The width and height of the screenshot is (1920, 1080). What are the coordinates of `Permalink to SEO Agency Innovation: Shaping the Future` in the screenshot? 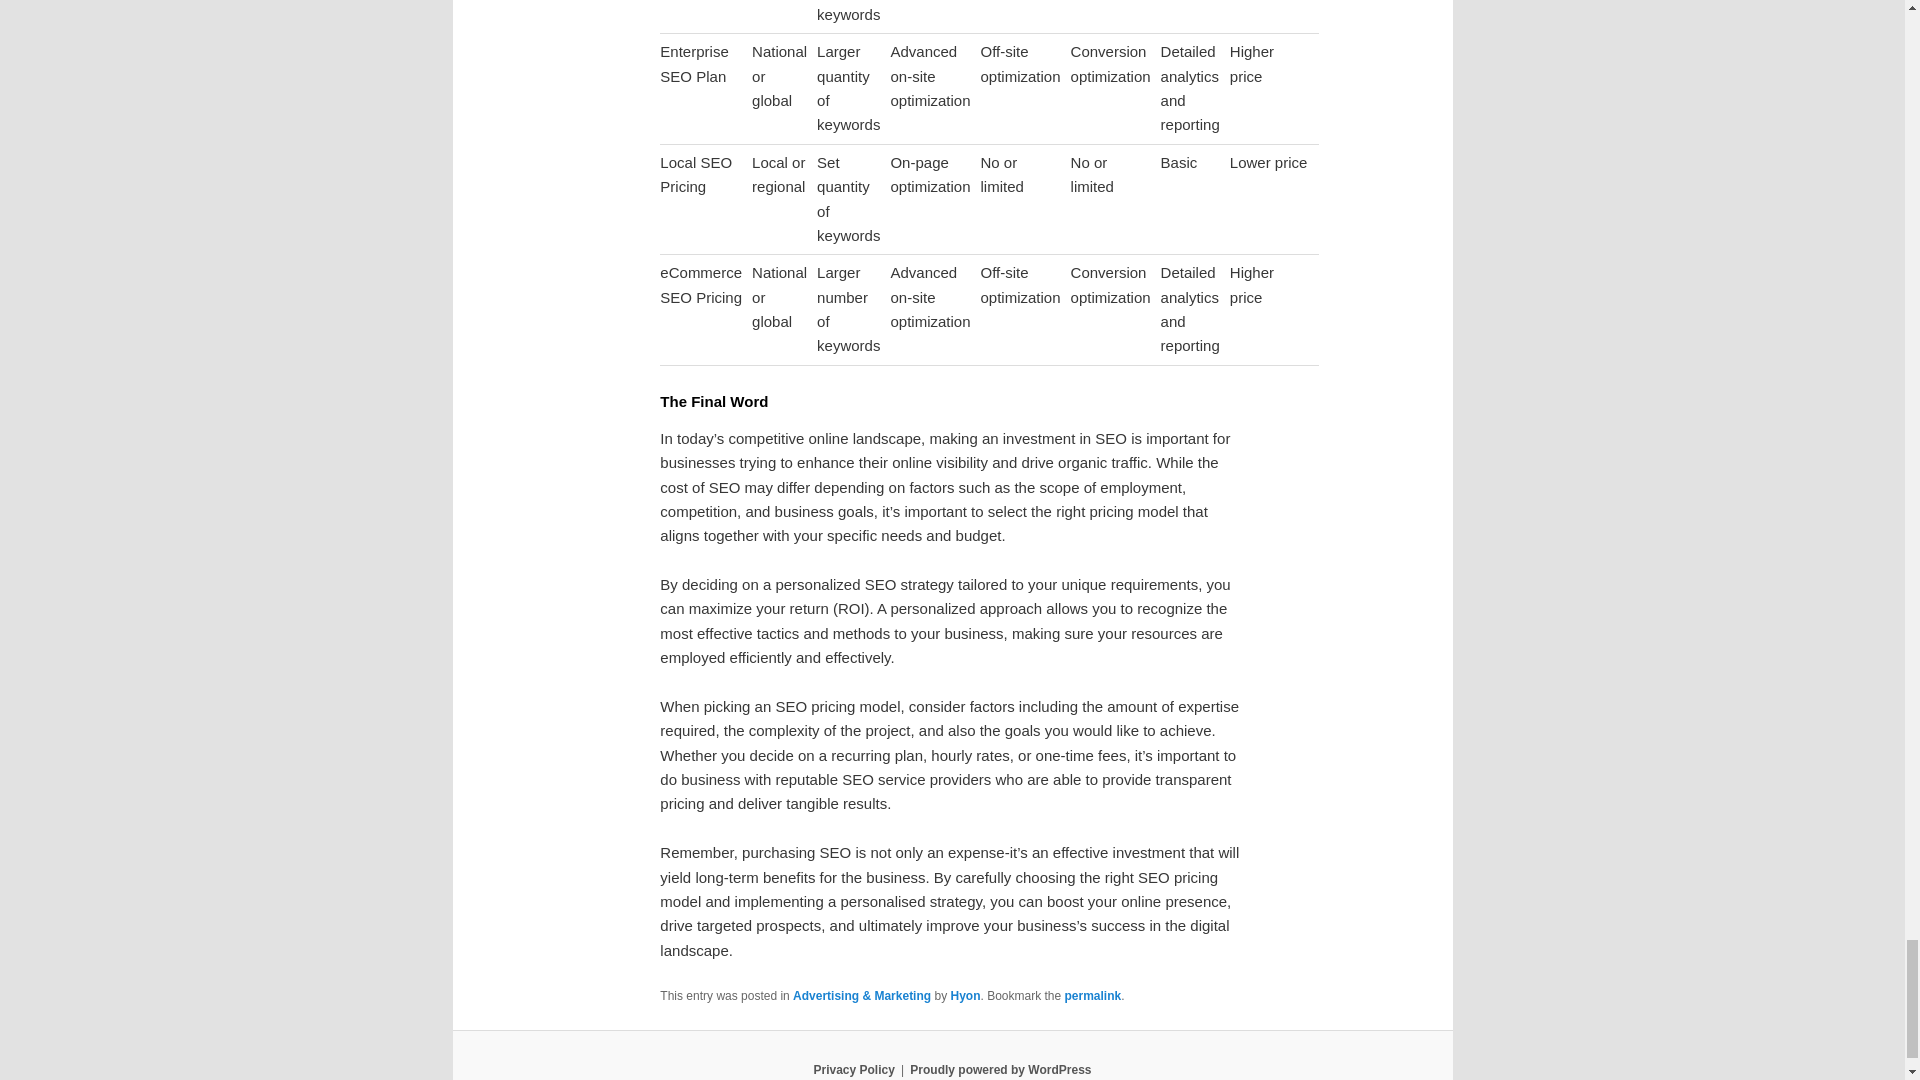 It's located at (1093, 996).